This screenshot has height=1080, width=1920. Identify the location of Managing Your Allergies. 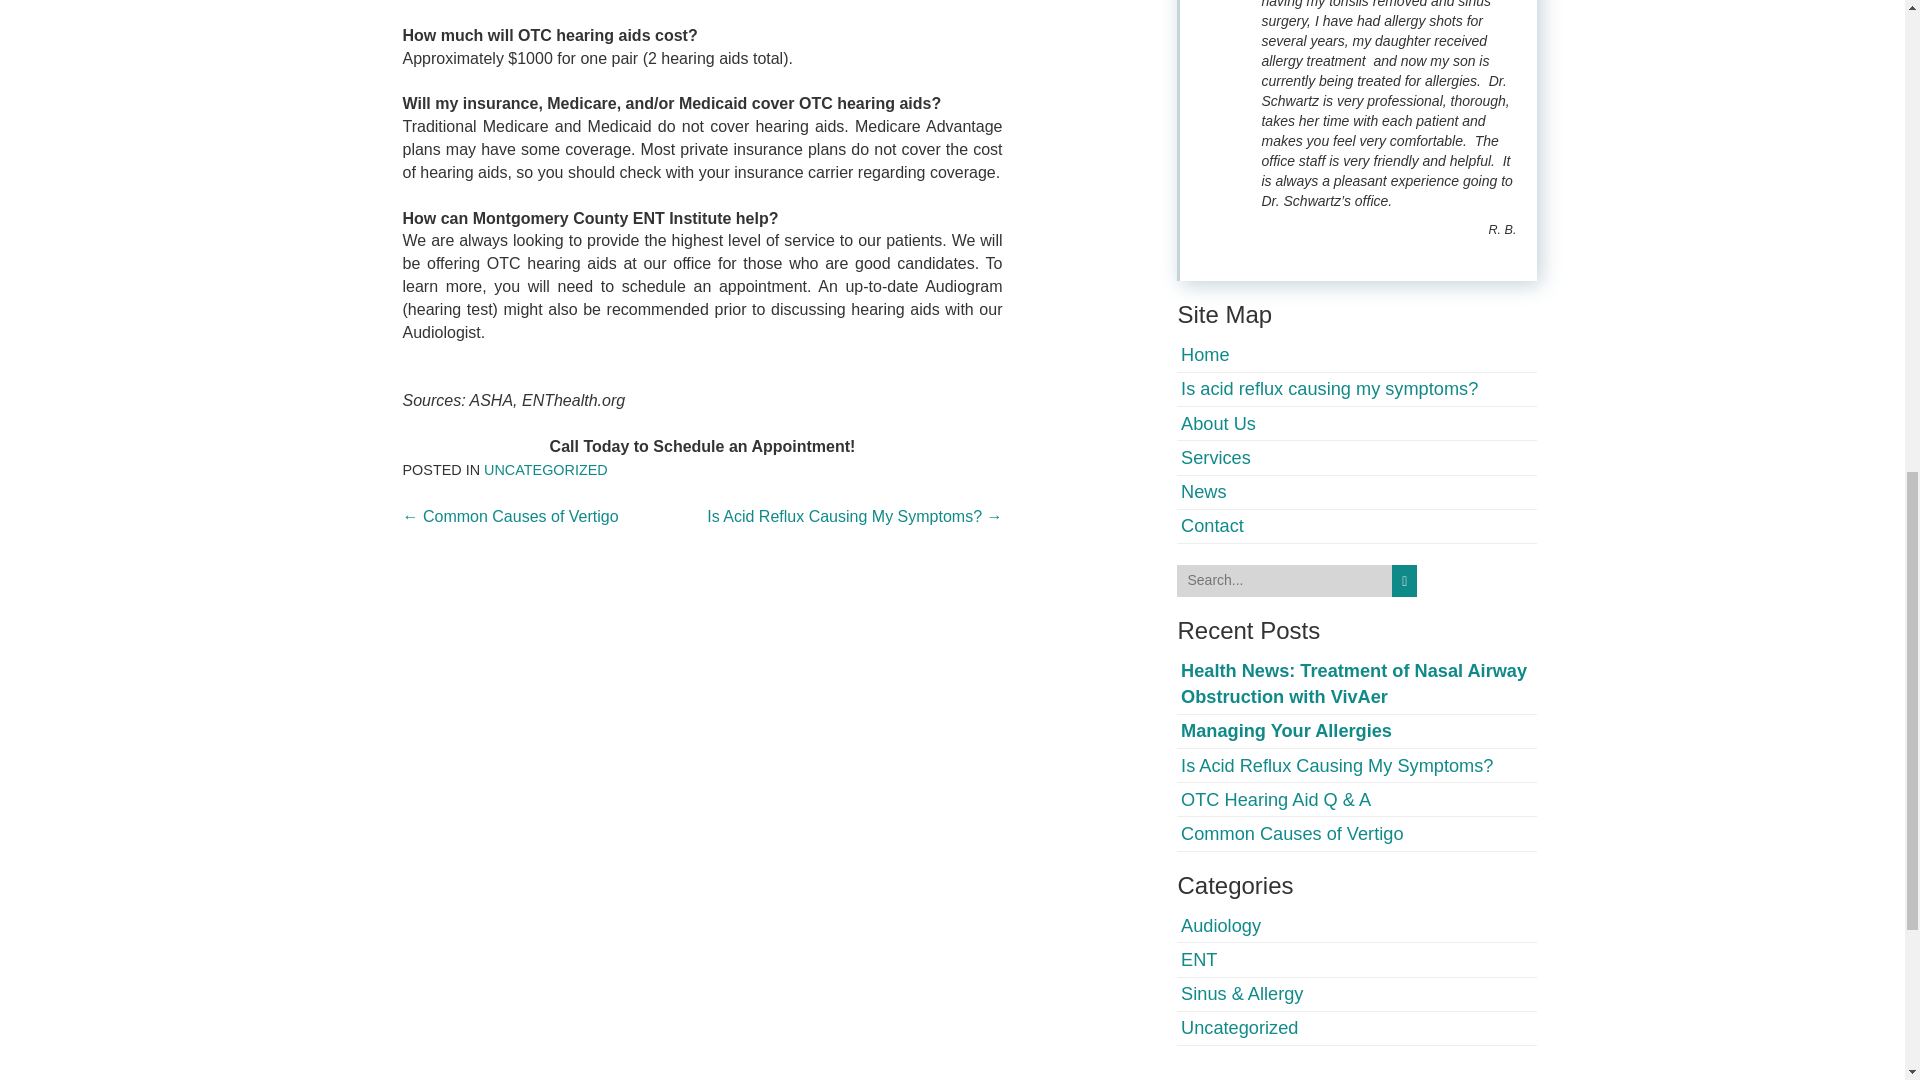
(1286, 730).